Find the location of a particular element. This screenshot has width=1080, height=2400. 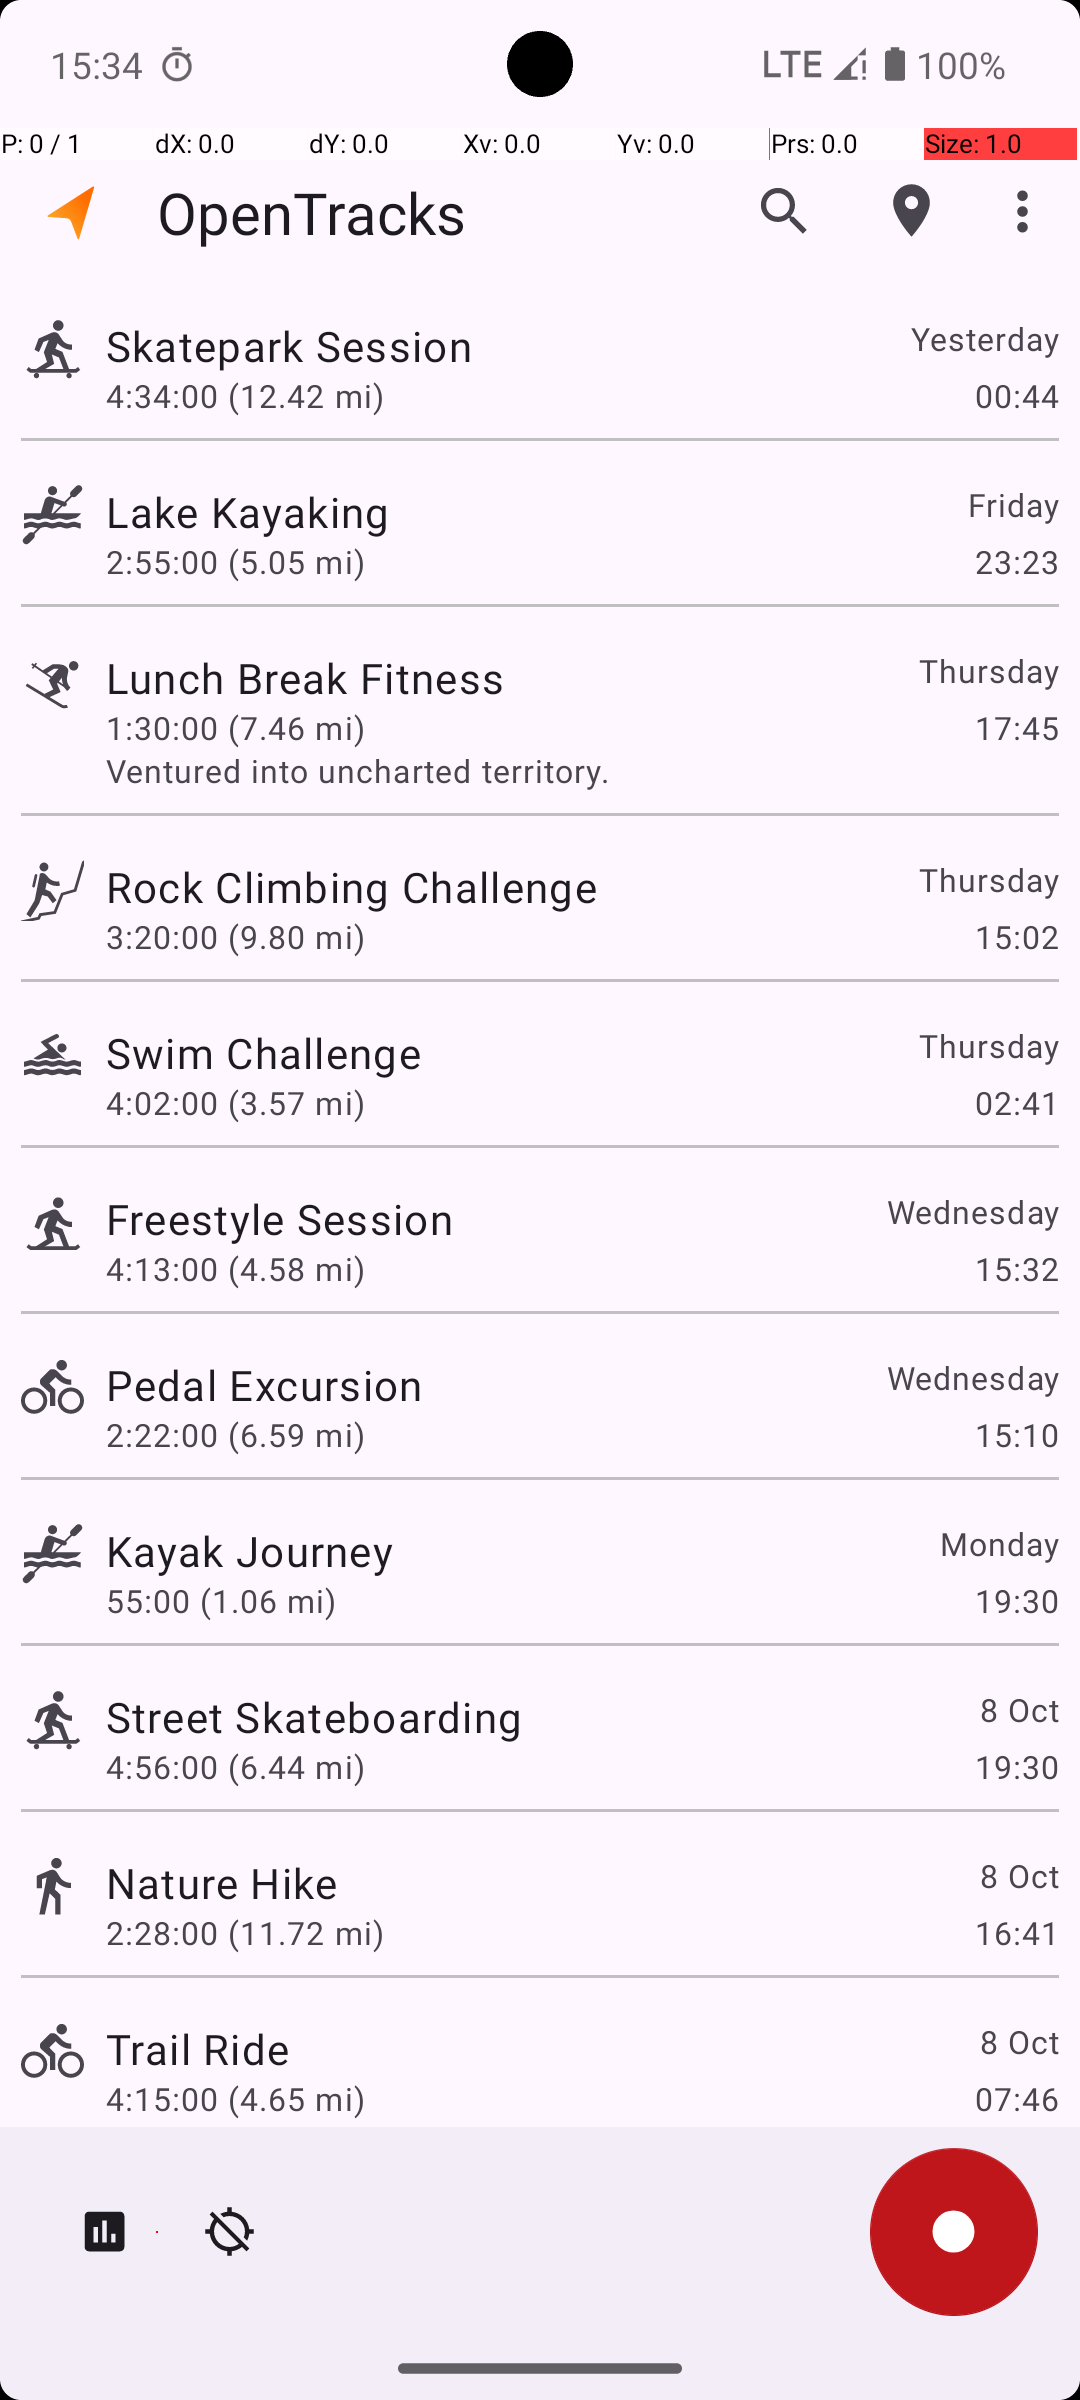

Lake Kayaking is located at coordinates (248, 512).